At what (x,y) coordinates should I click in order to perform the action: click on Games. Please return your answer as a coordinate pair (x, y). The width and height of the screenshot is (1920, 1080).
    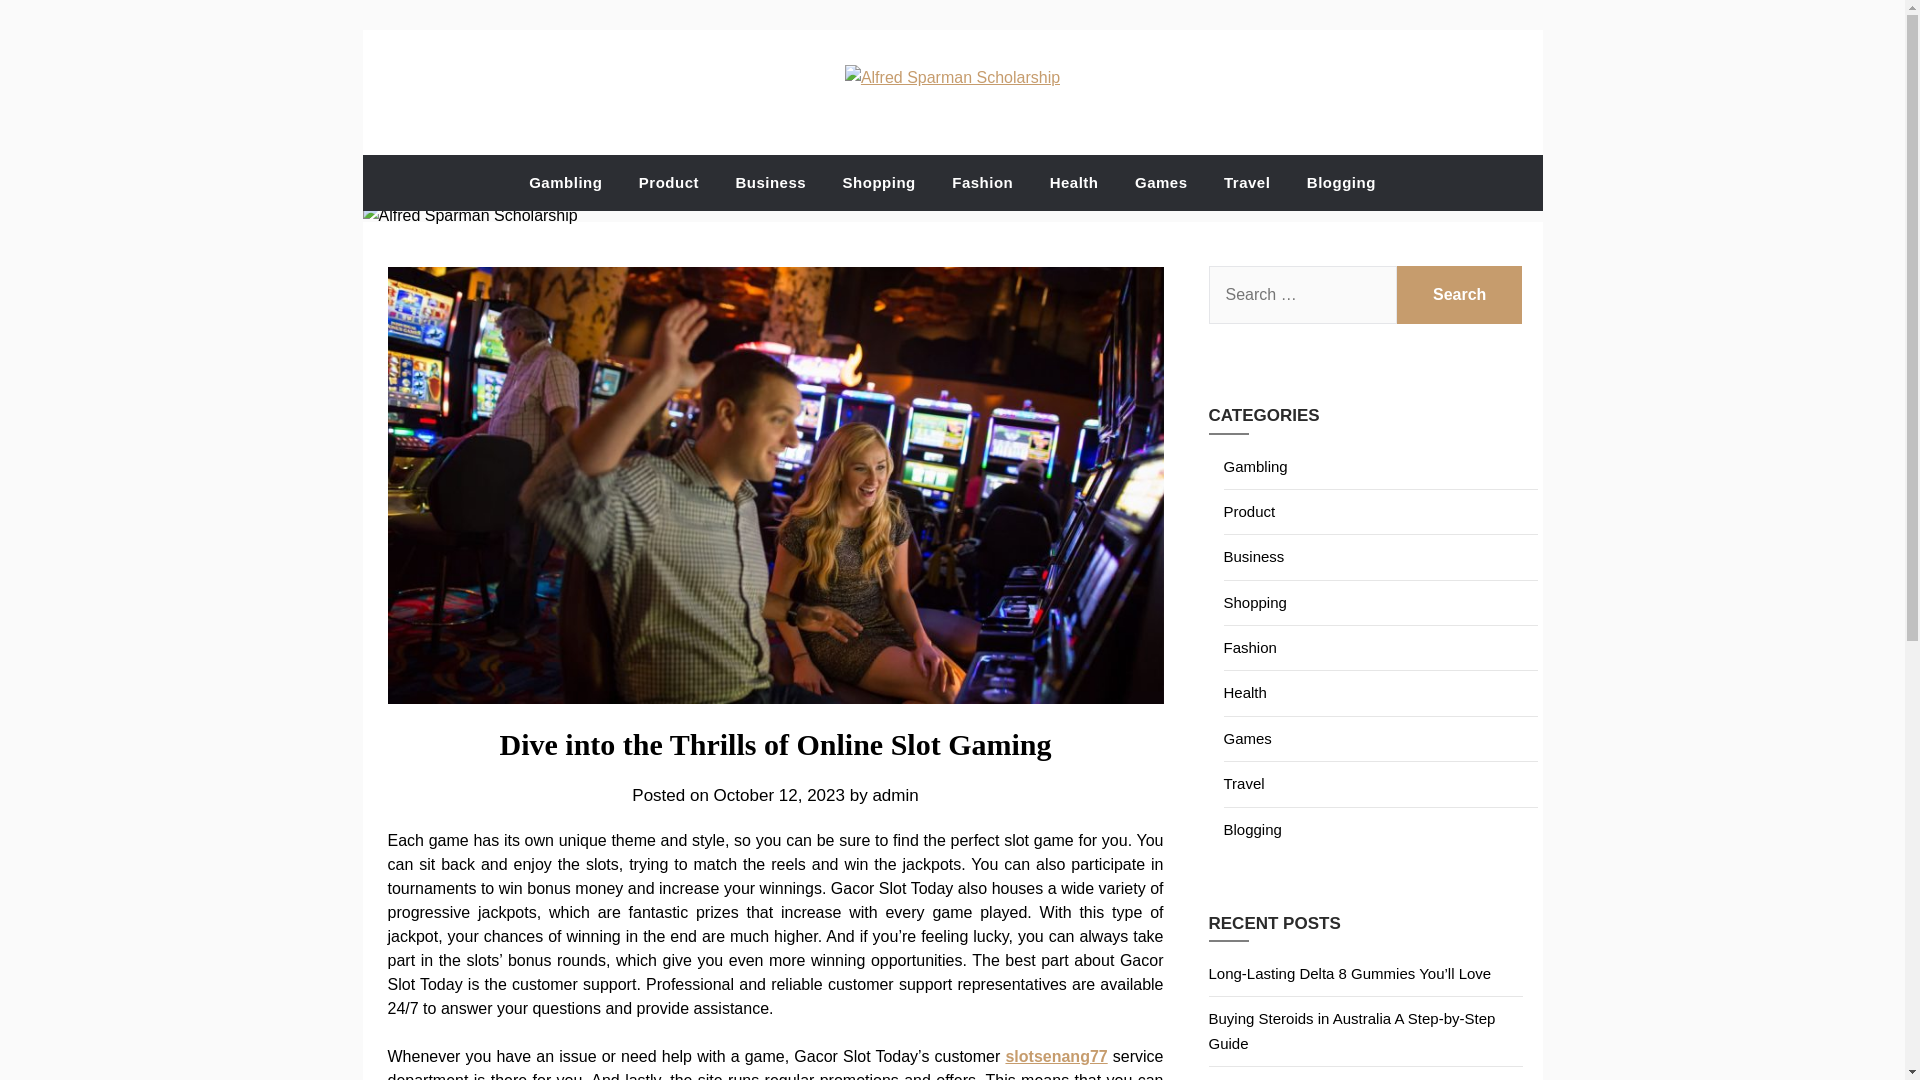
    Looking at the image, I should click on (1161, 182).